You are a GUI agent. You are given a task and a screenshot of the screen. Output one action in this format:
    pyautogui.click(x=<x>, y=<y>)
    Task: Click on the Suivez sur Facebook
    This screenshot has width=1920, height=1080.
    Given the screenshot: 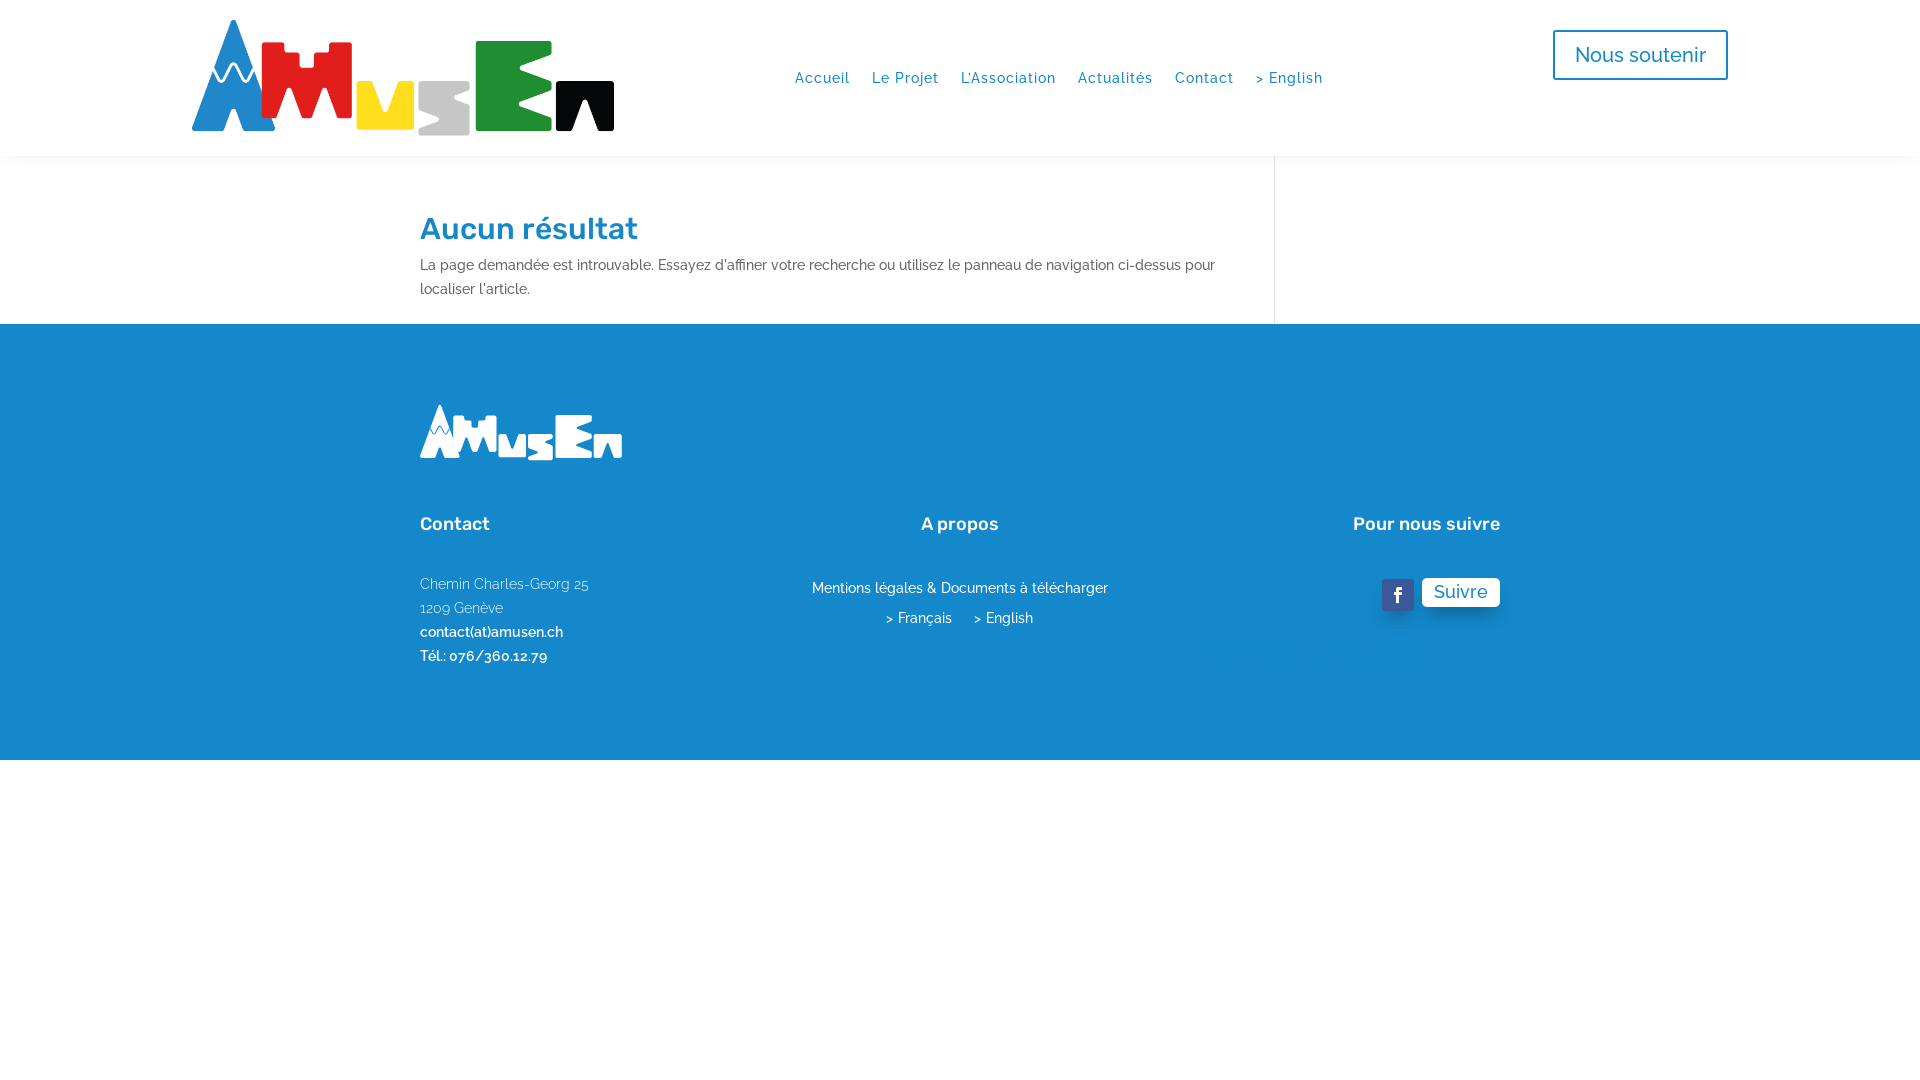 What is the action you would take?
    pyautogui.click(x=1398, y=595)
    